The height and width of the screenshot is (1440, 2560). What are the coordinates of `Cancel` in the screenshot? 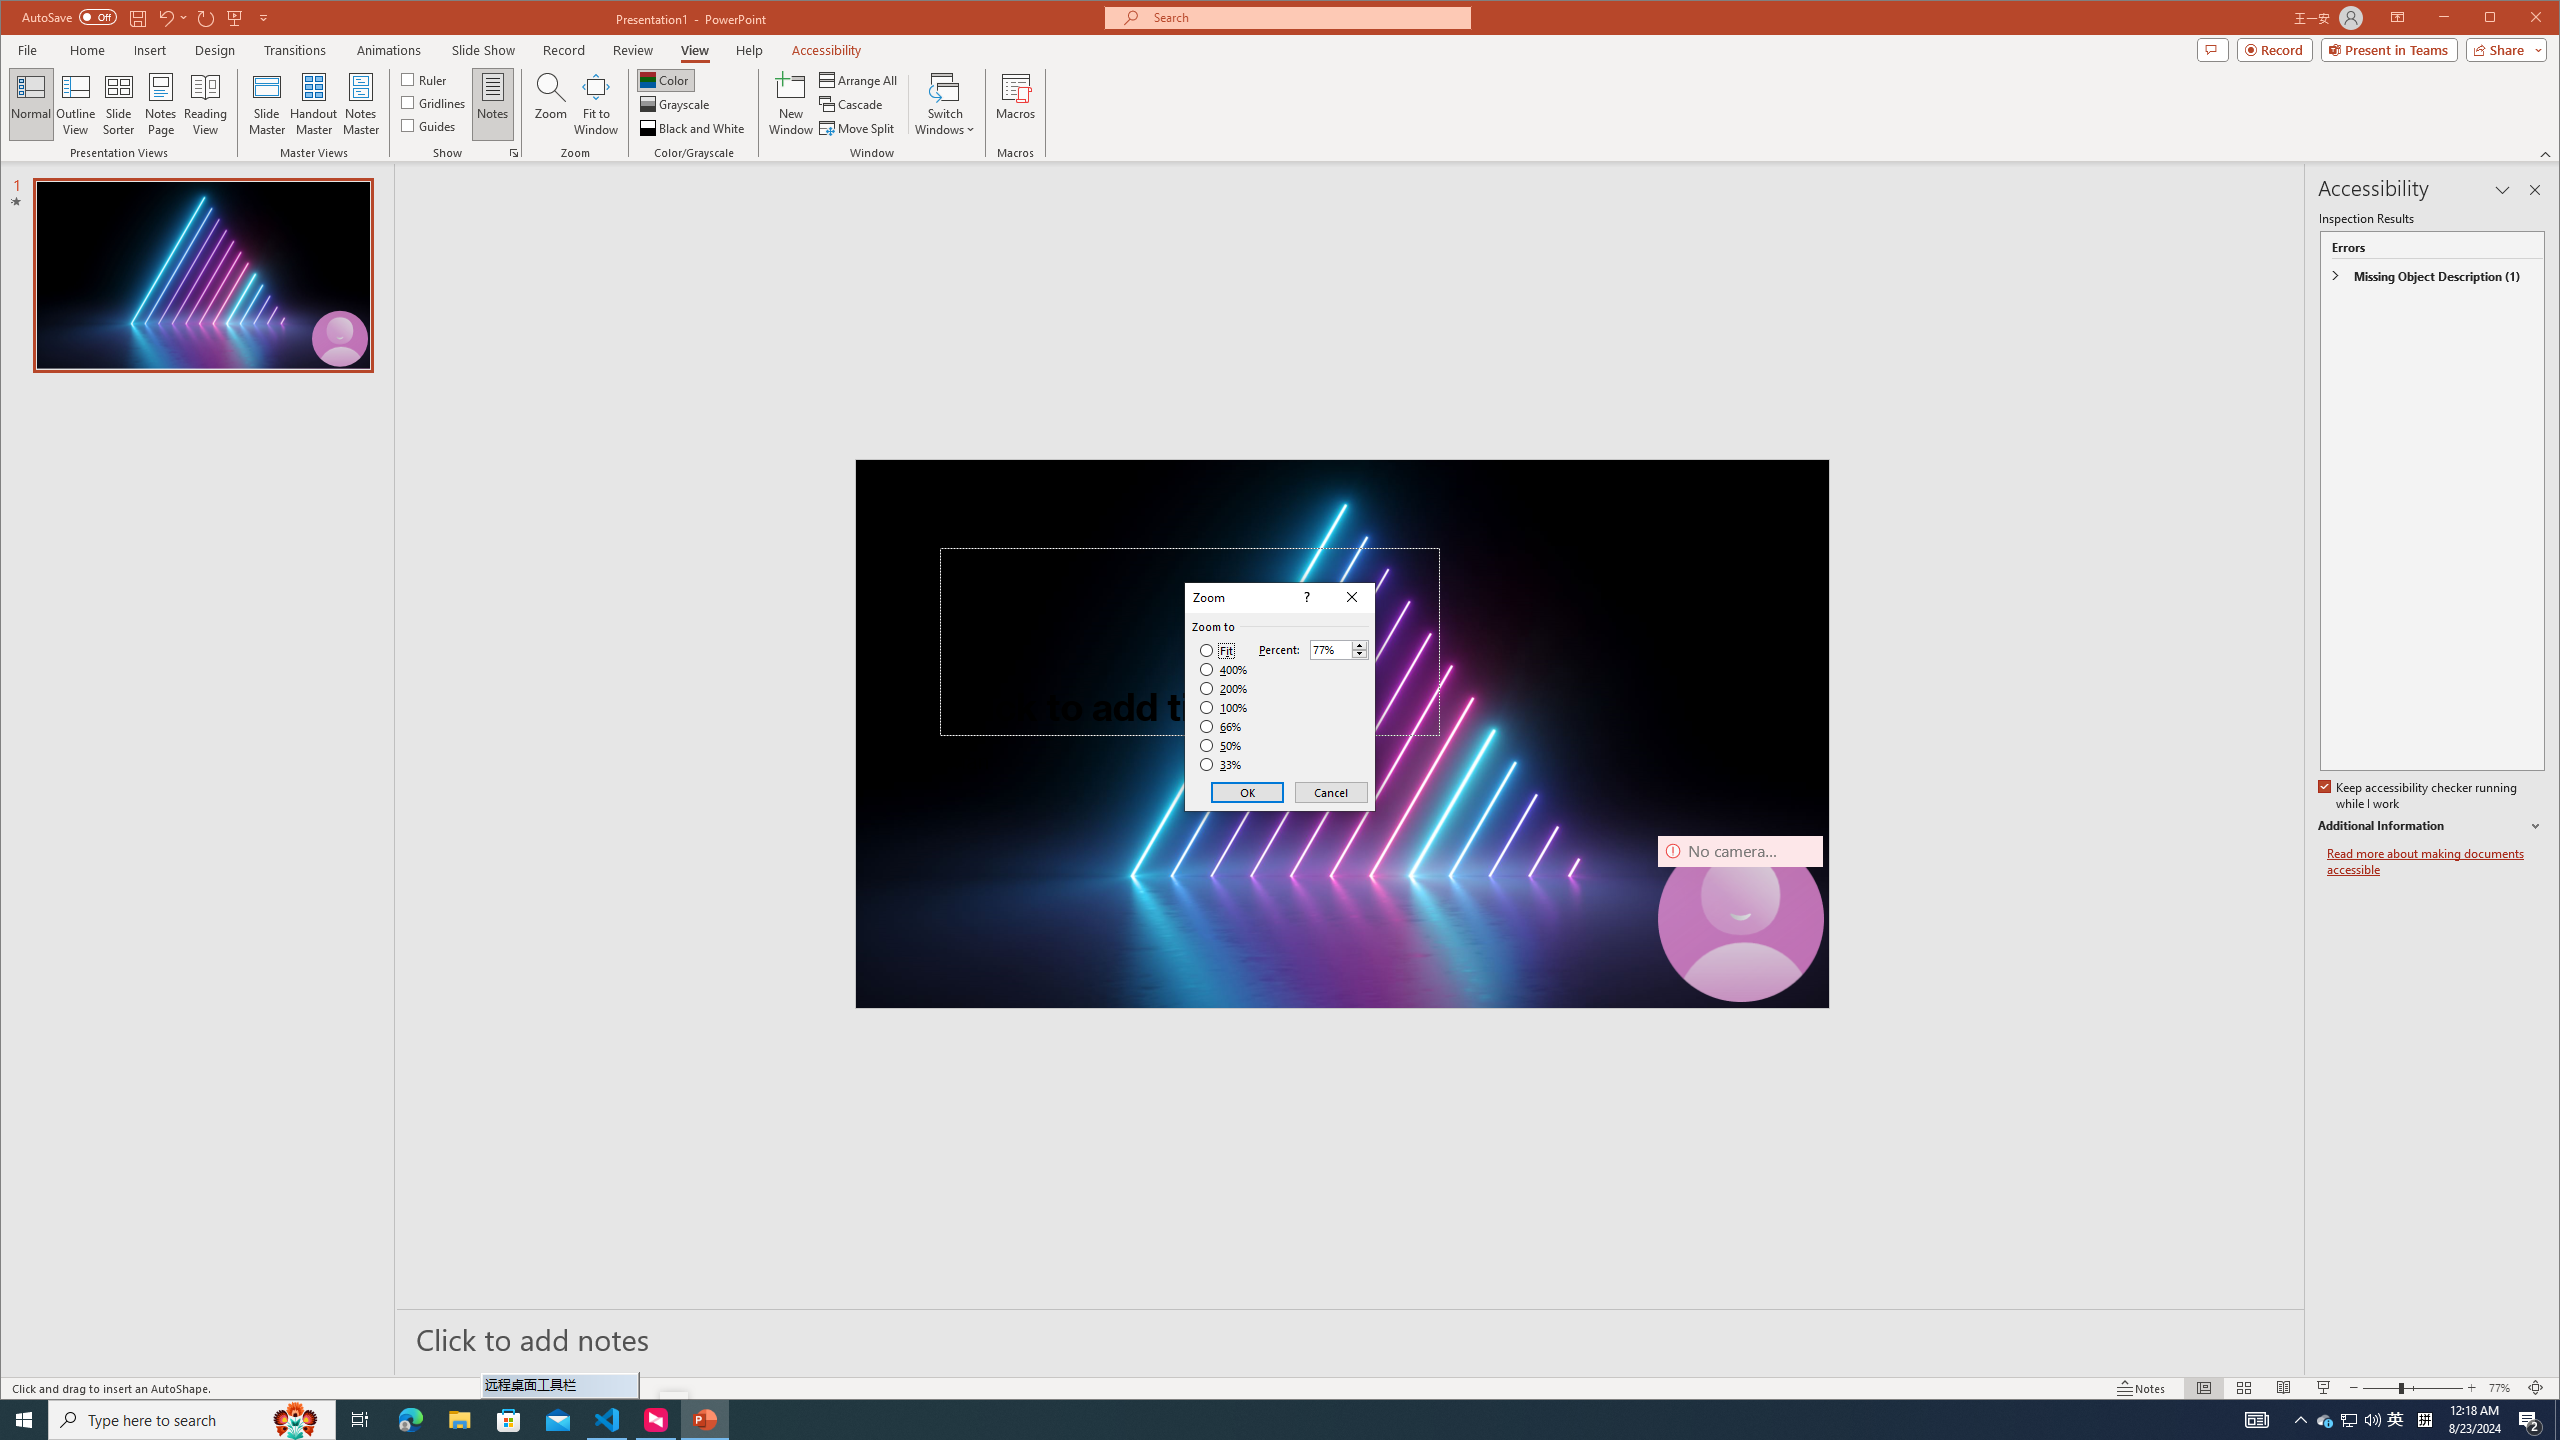 It's located at (1330, 792).